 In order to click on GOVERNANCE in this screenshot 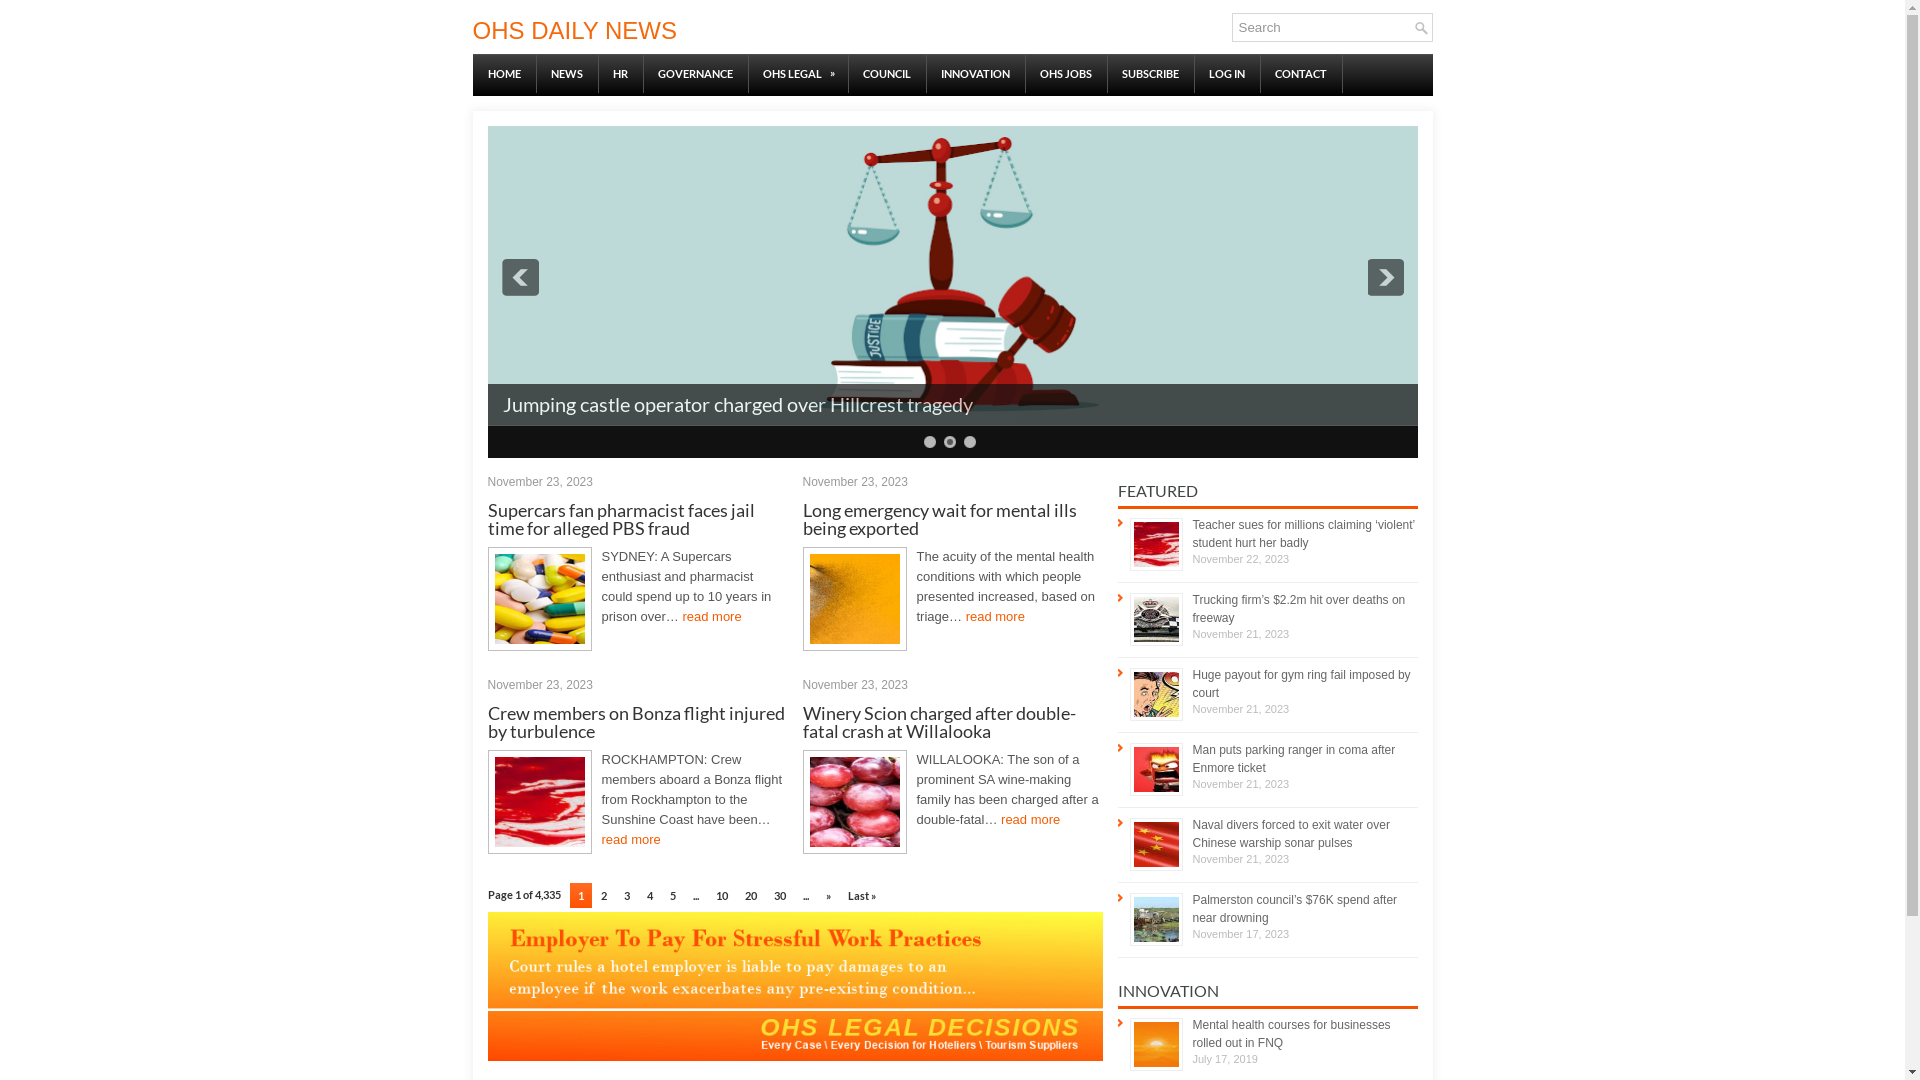, I will do `click(694, 74)`.